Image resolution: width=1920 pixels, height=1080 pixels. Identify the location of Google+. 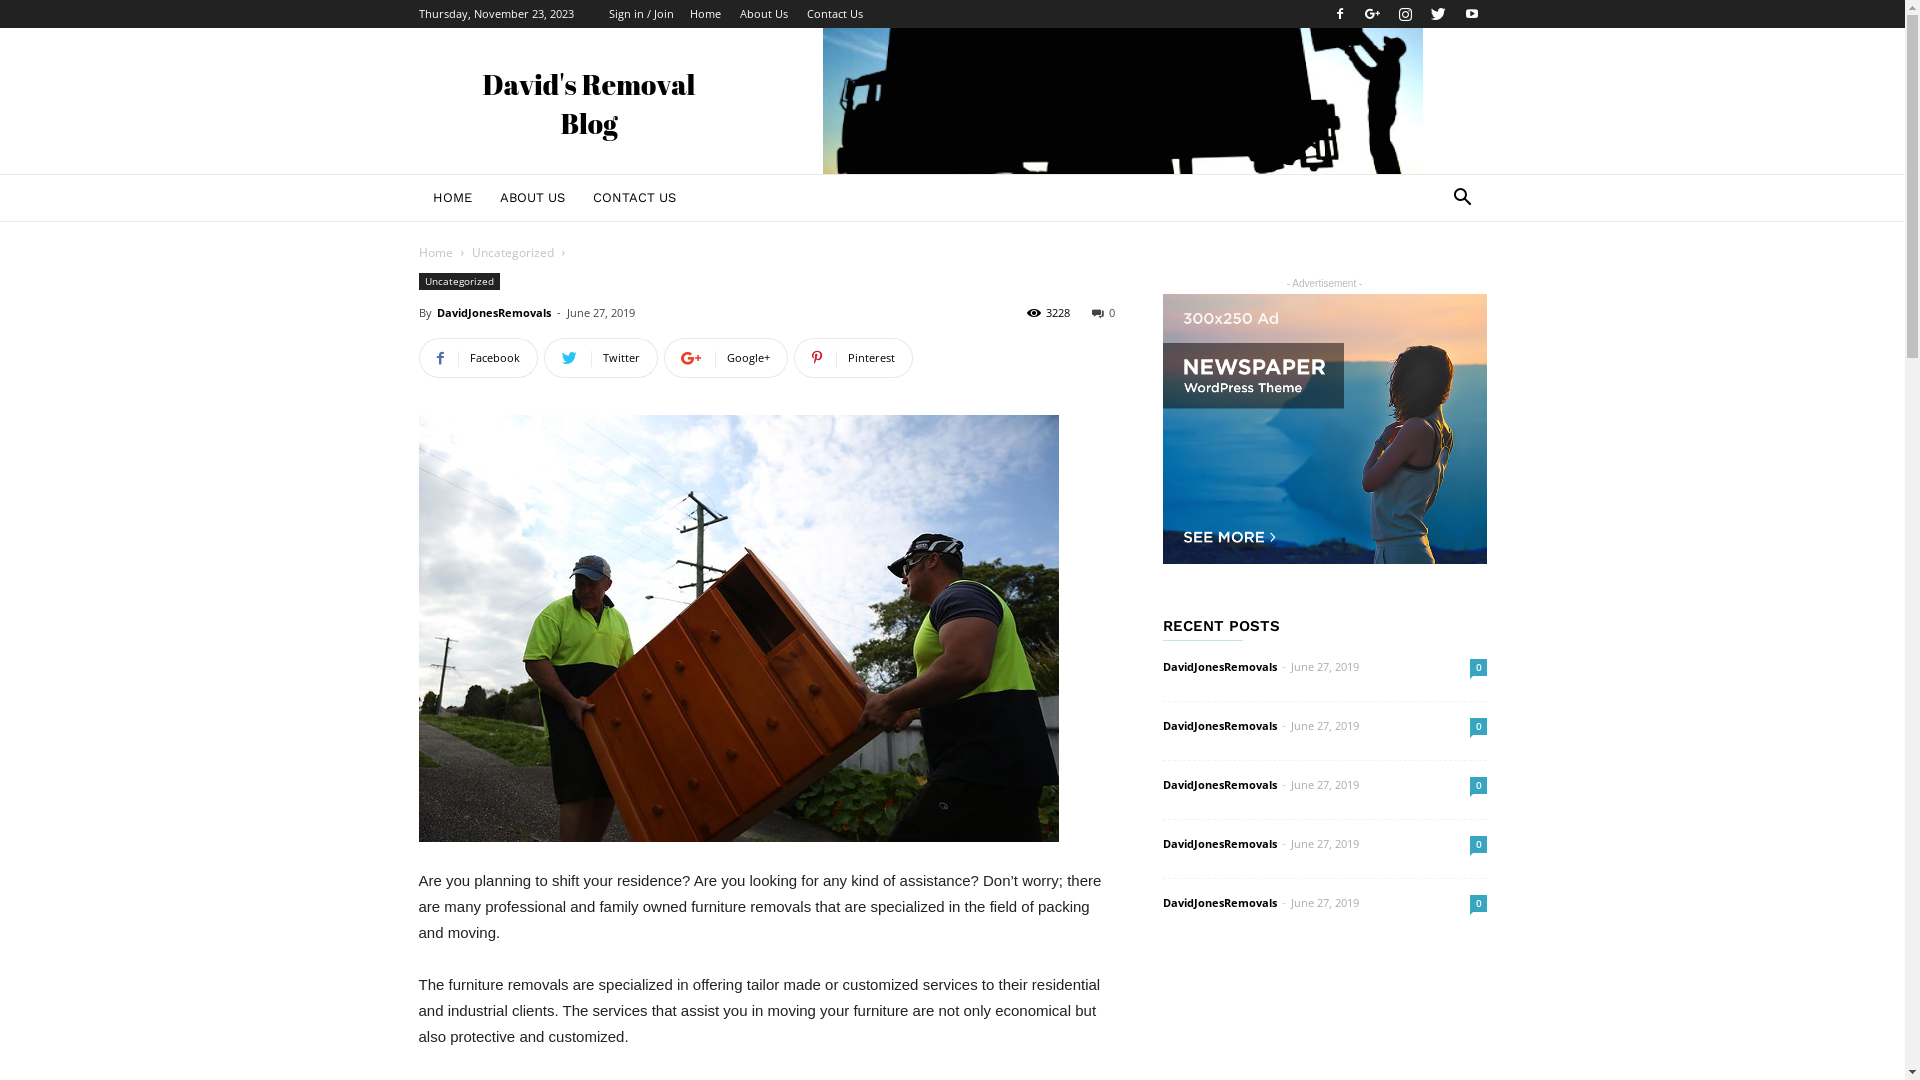
(726, 358).